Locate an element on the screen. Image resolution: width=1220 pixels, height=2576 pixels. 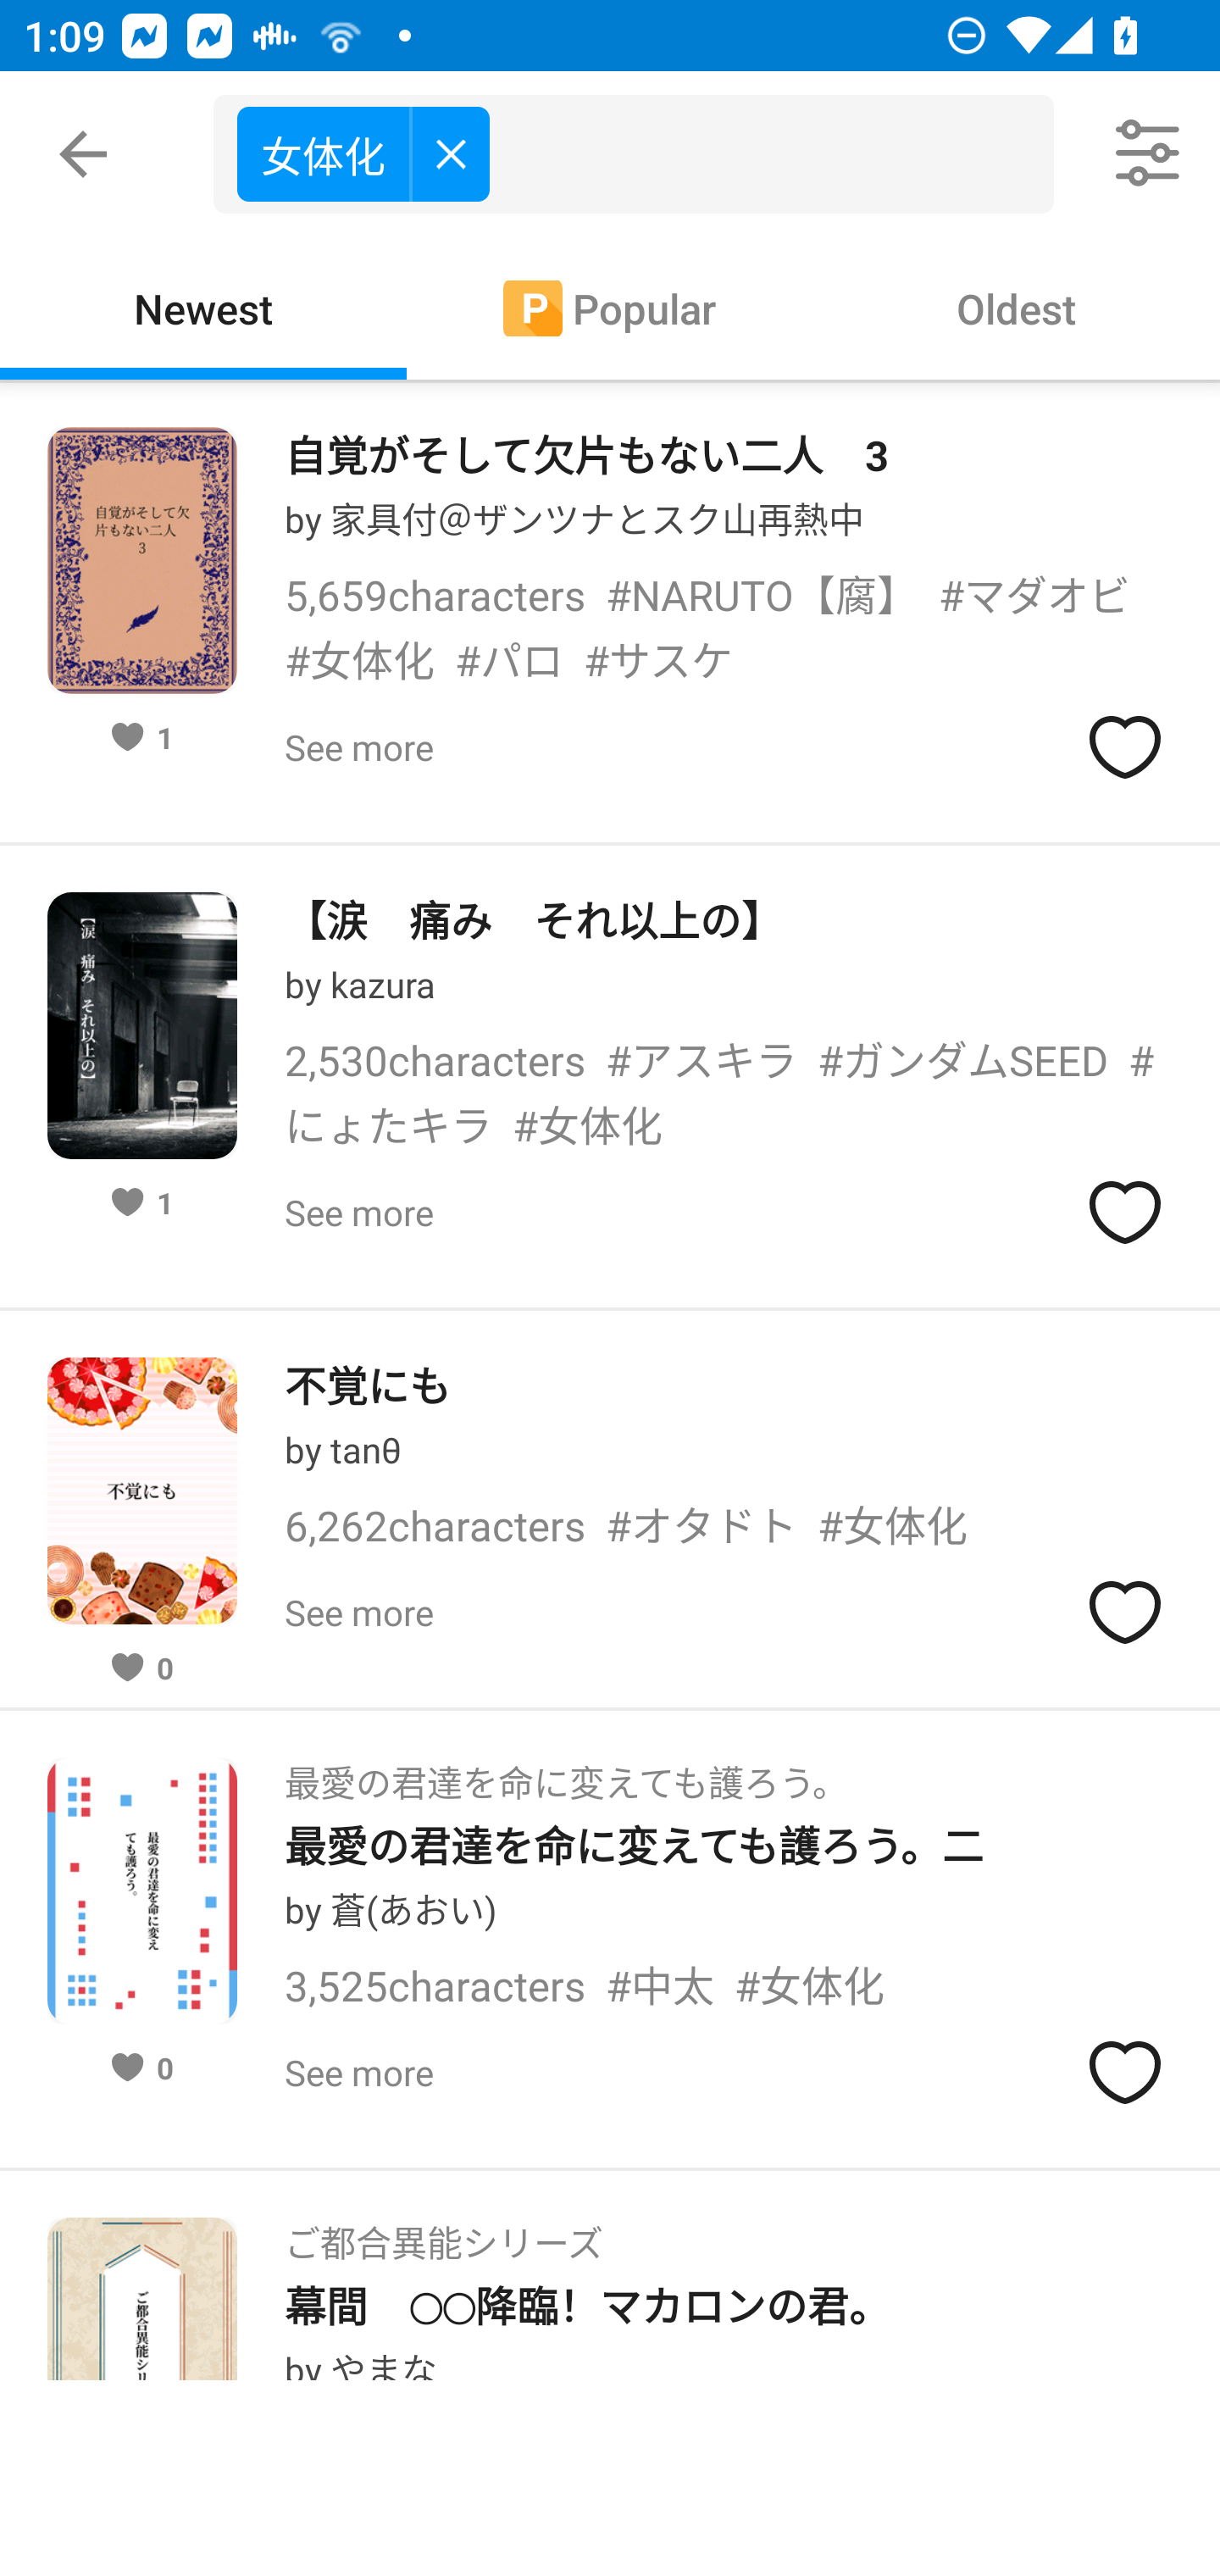
最愛の君達を命に変えても護ろう。 is located at coordinates (566, 1773).